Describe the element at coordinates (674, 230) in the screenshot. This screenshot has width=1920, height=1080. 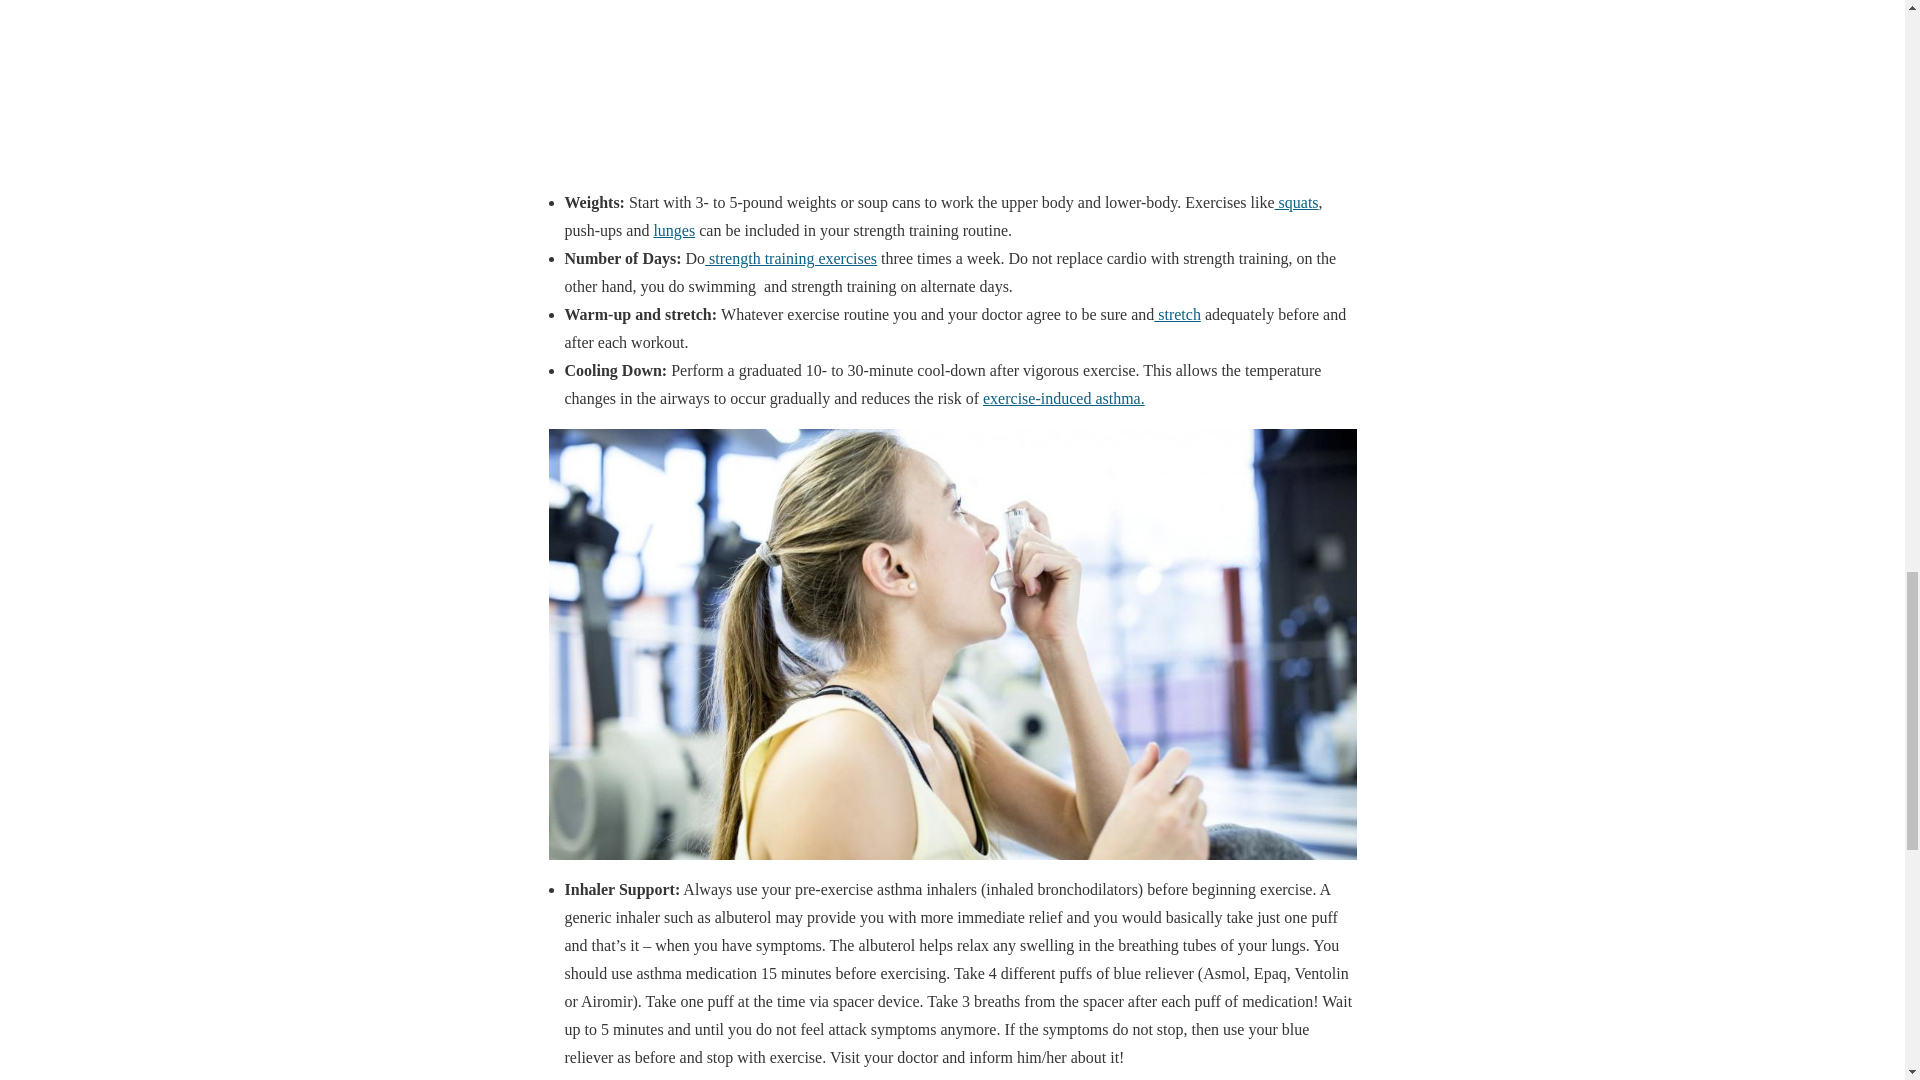
I see `lunges` at that location.